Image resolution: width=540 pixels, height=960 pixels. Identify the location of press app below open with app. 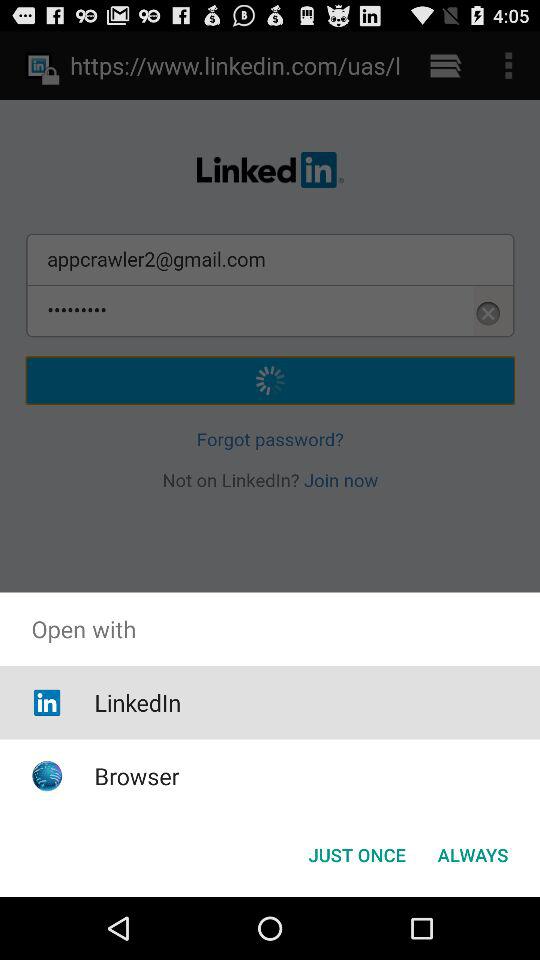
(356, 854).